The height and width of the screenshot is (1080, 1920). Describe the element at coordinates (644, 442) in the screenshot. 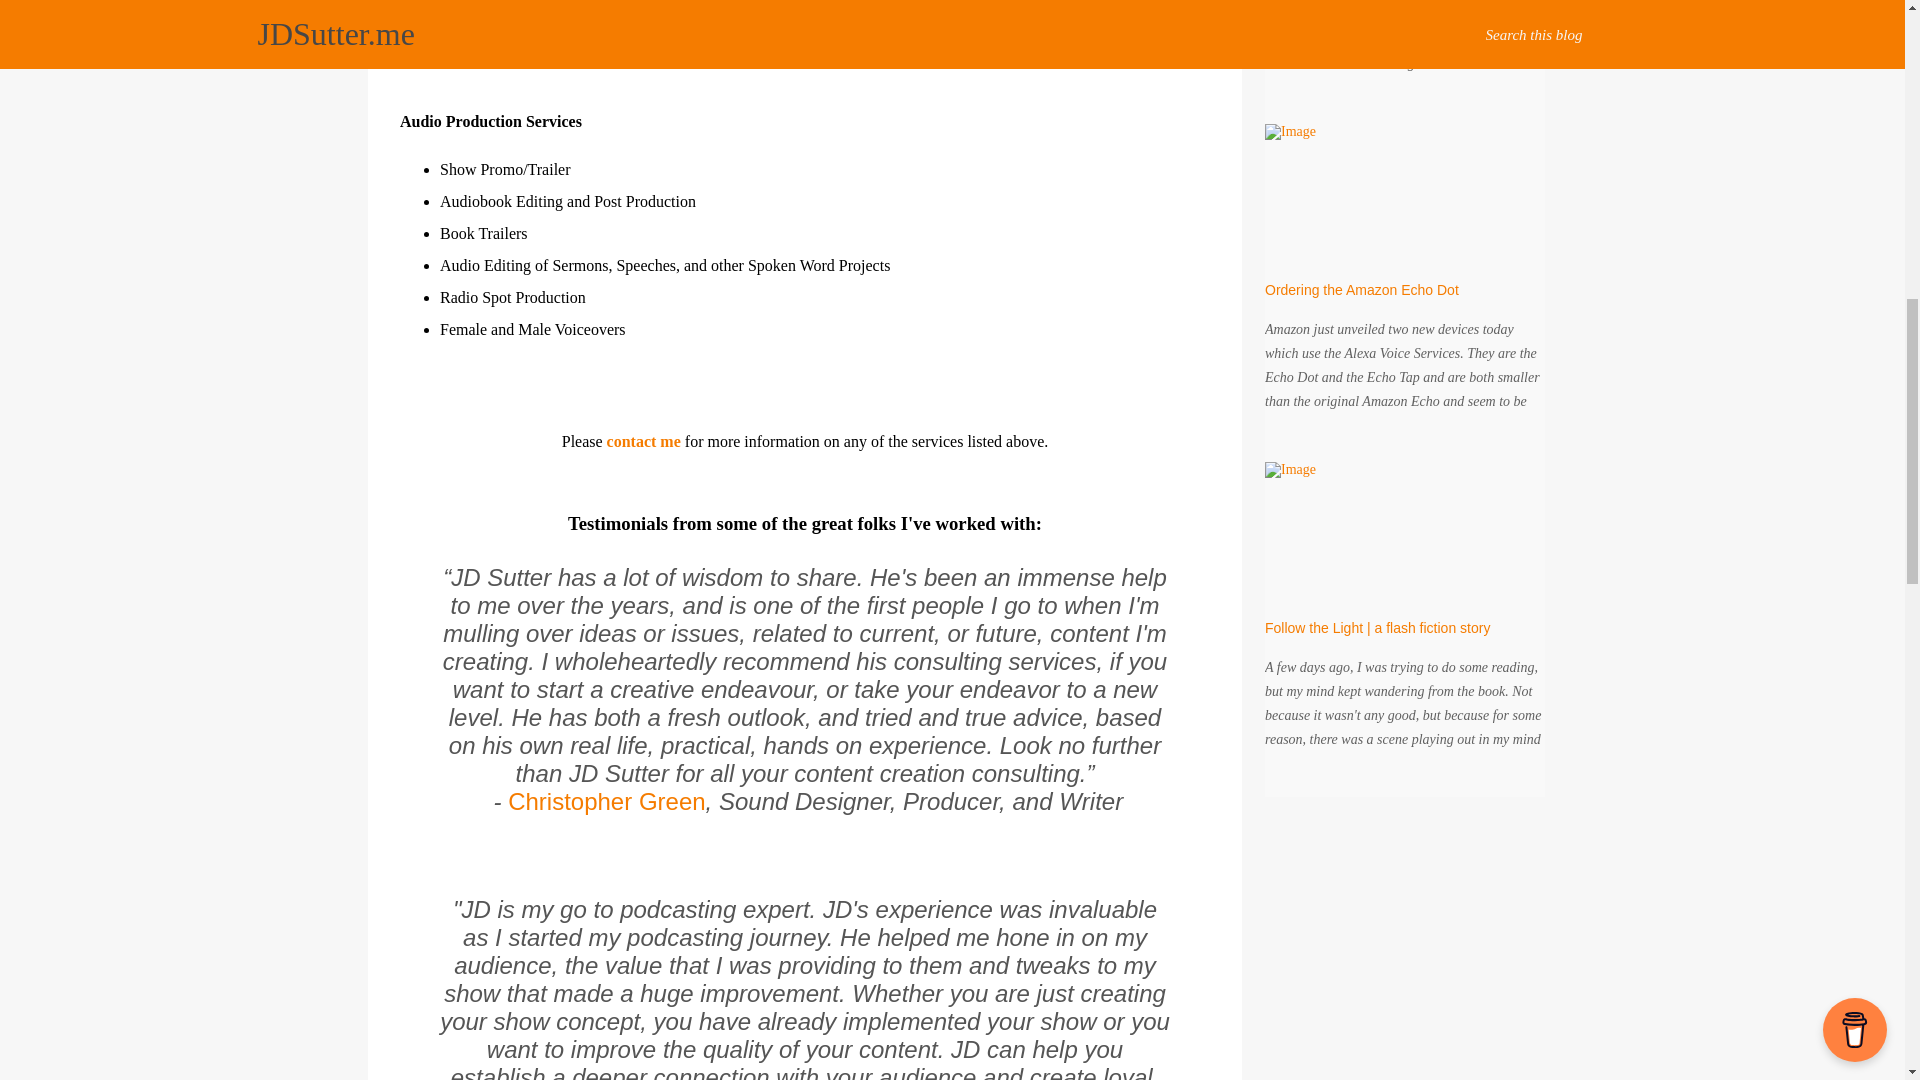

I see `contact me` at that location.